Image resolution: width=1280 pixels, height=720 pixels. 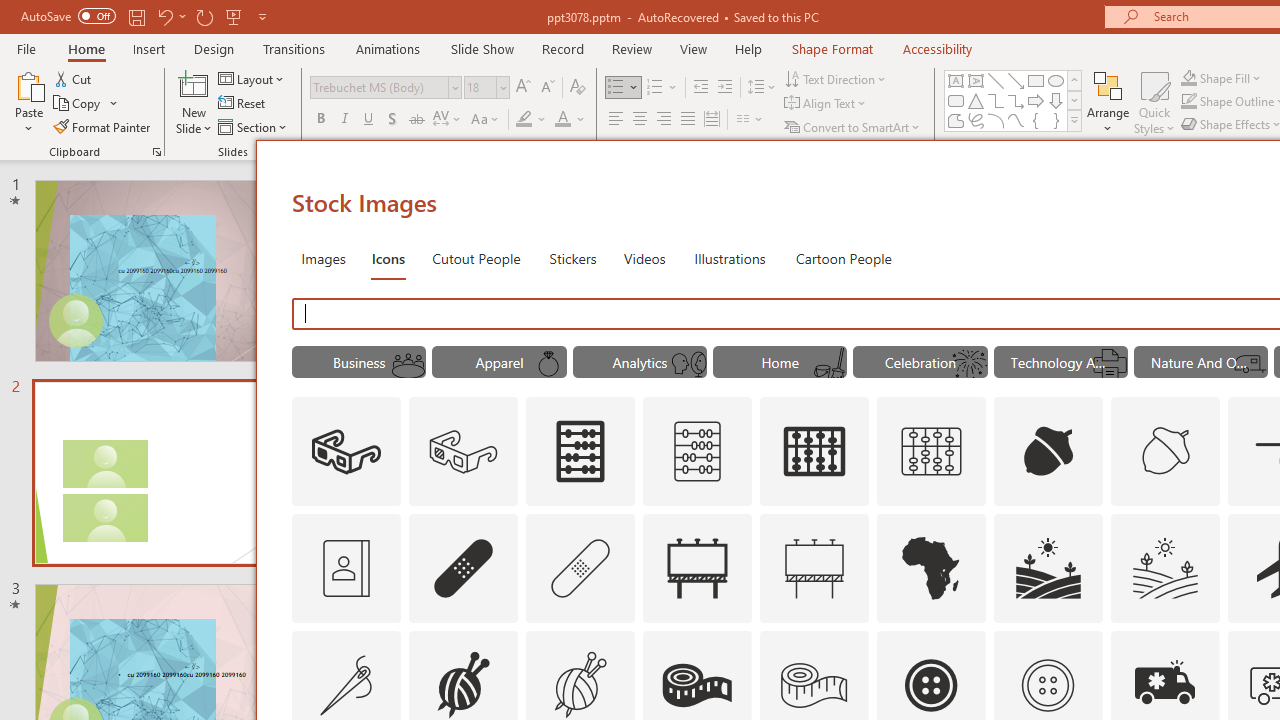 I want to click on Shadow, so click(x=392, y=120).